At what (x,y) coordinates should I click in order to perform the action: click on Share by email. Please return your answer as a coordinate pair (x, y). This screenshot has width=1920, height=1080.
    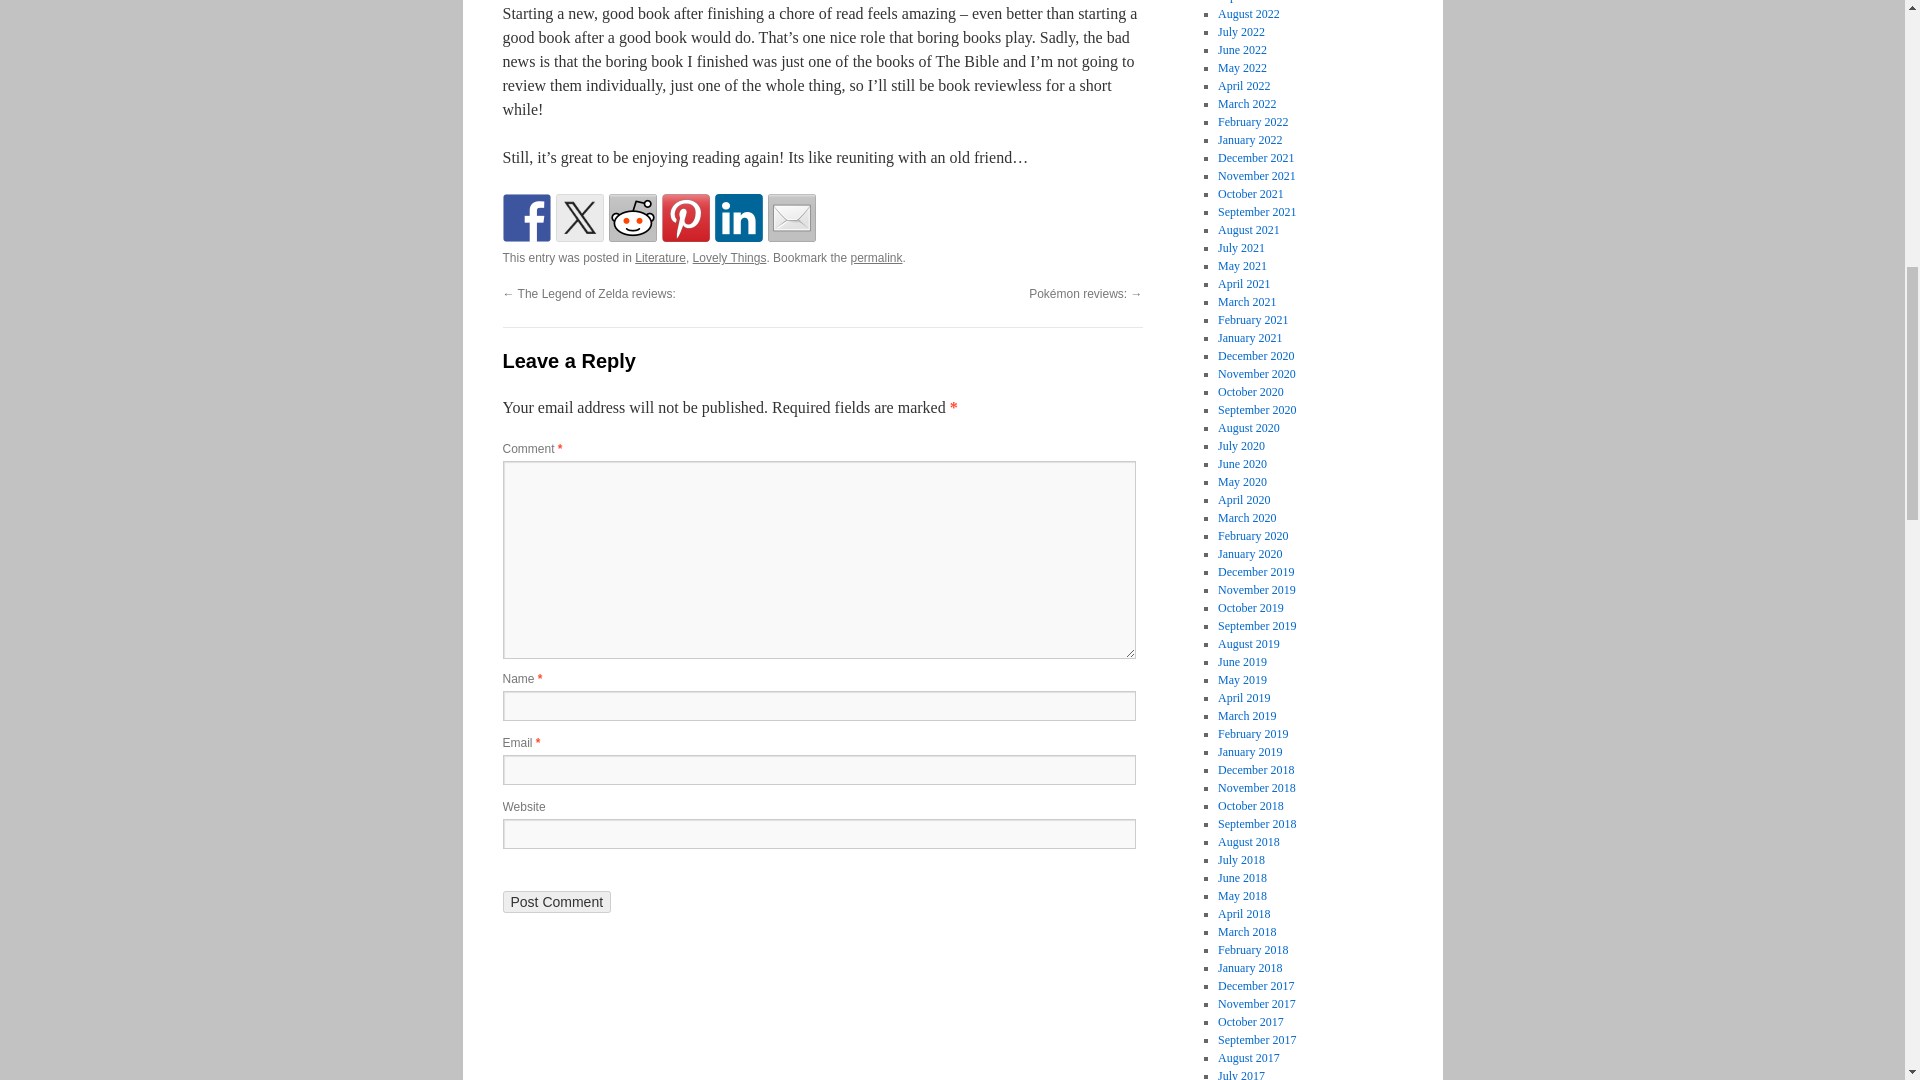
    Looking at the image, I should click on (792, 218).